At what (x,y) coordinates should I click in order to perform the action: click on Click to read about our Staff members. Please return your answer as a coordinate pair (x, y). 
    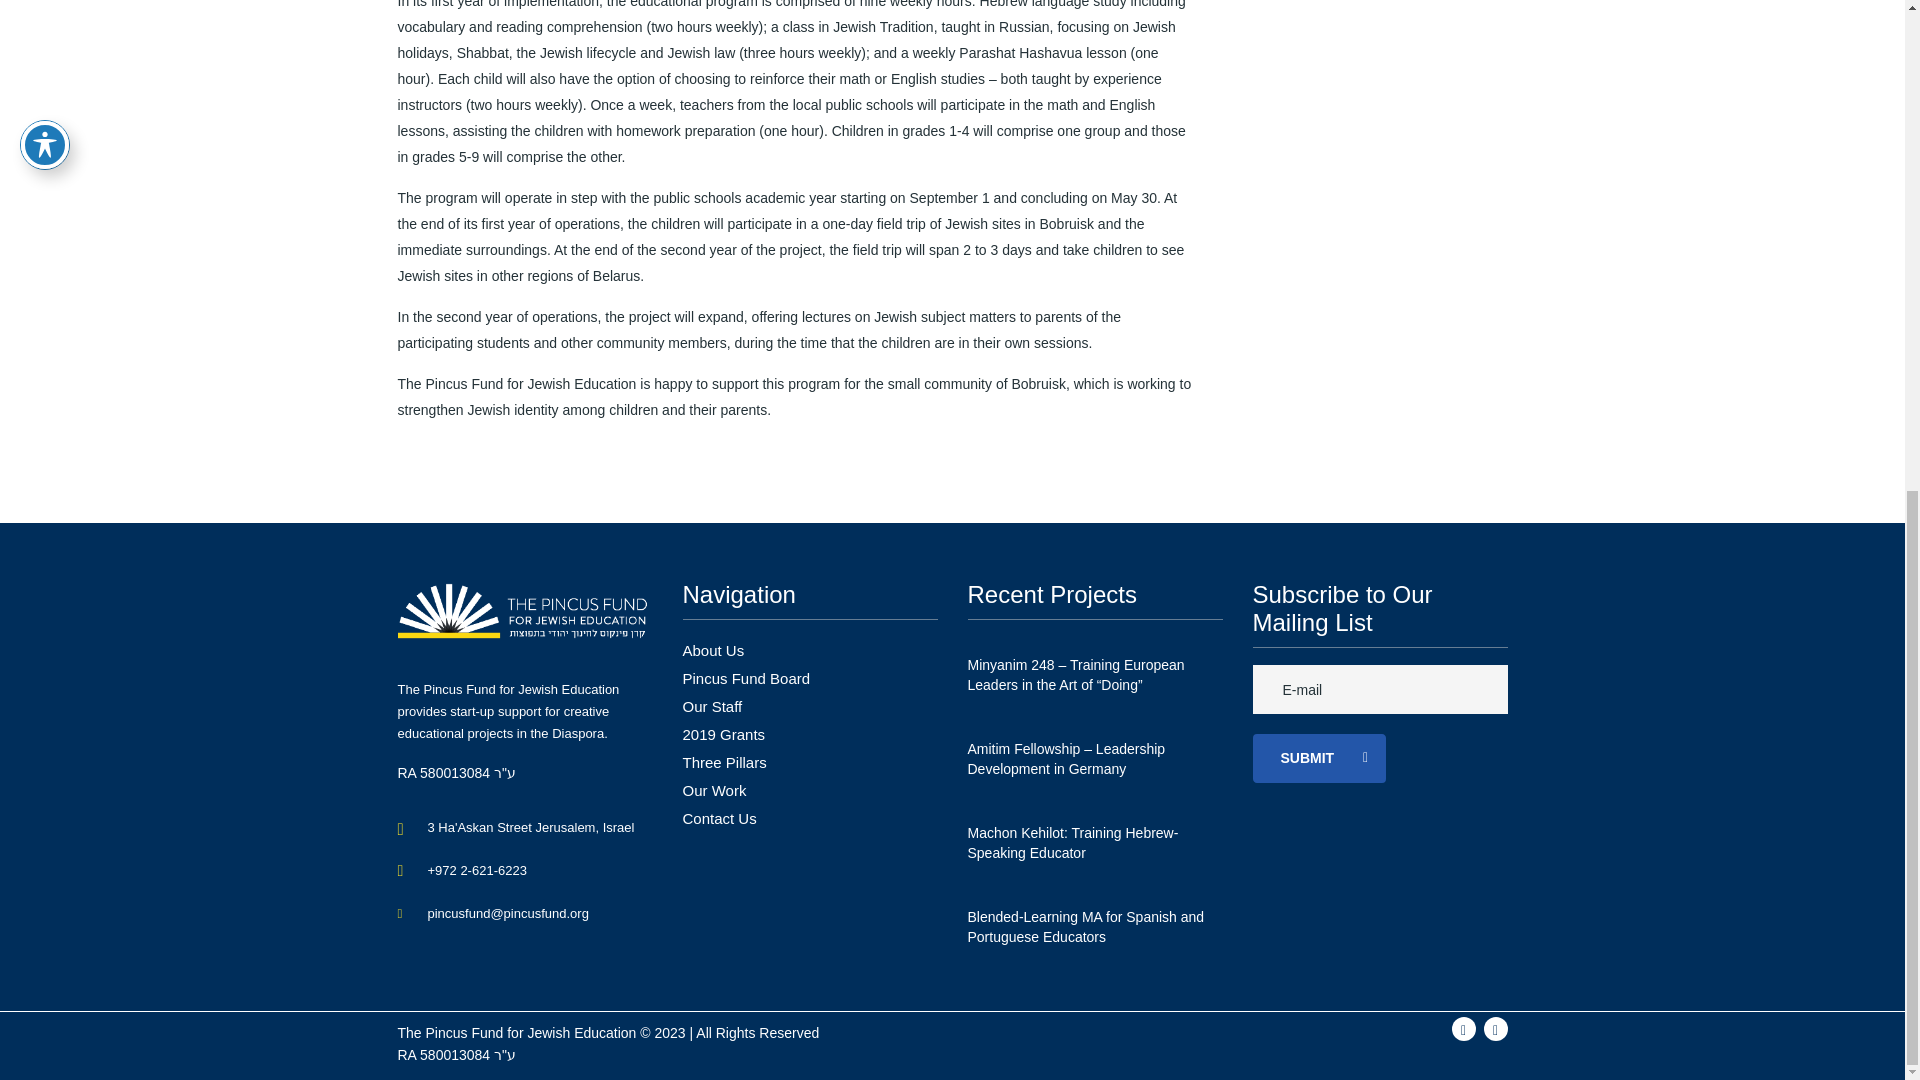
    Looking at the image, I should click on (711, 706).